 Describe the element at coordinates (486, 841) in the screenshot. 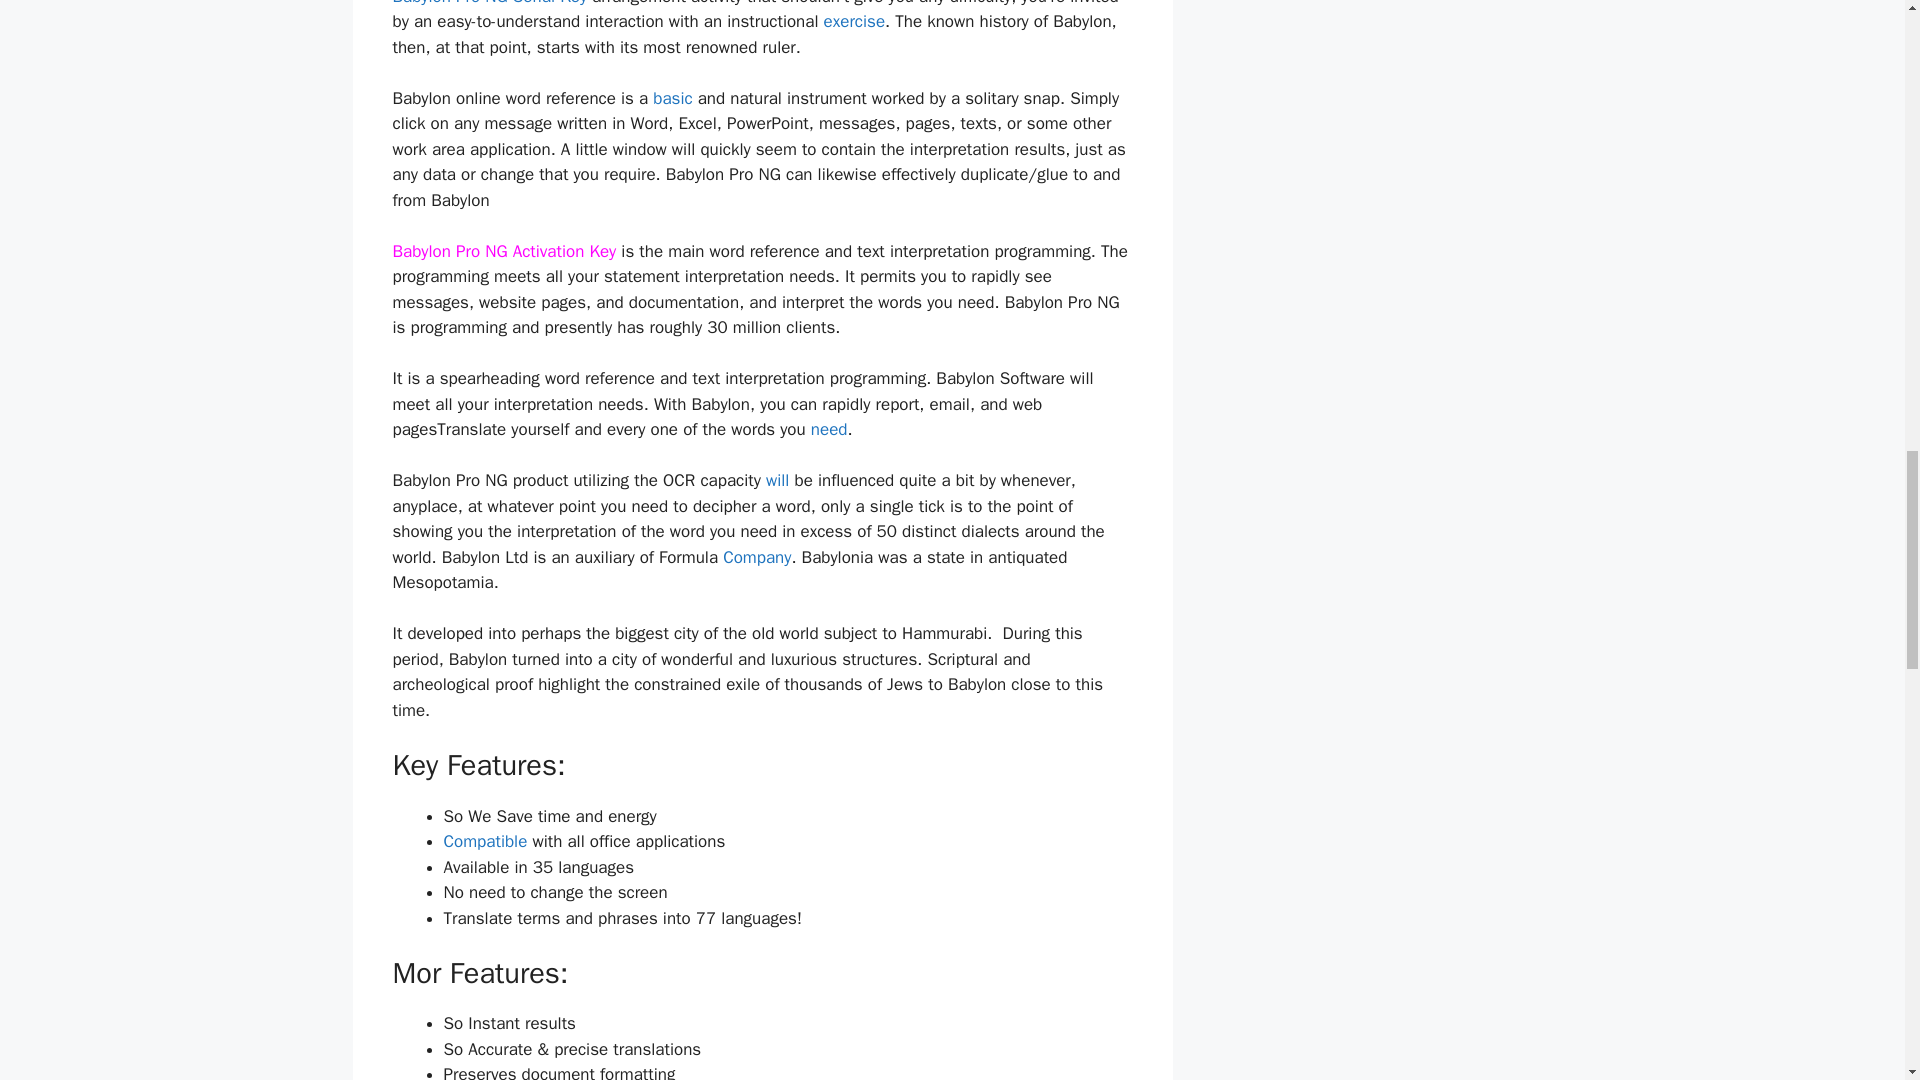

I see `Compatible` at that location.